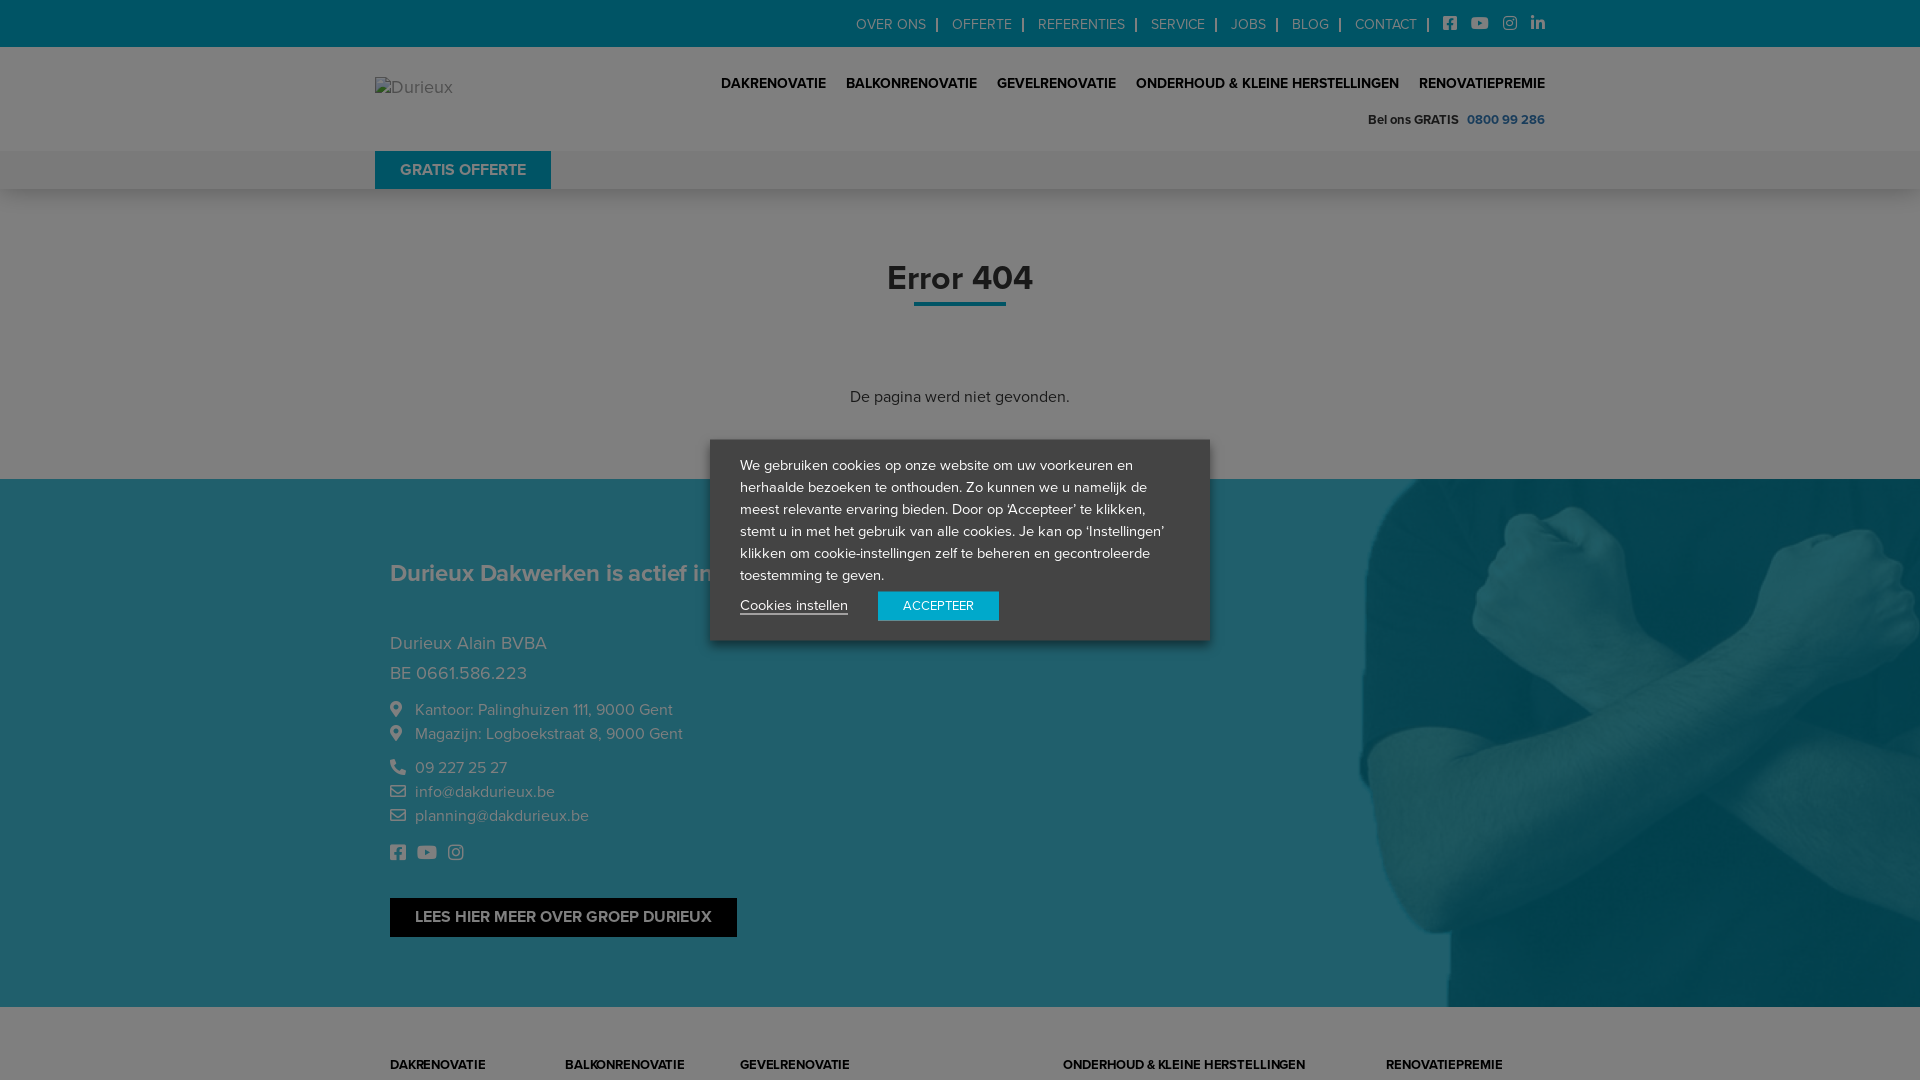 The height and width of the screenshot is (1080, 1920). I want to click on 09 227 25 27, so click(460, 768).